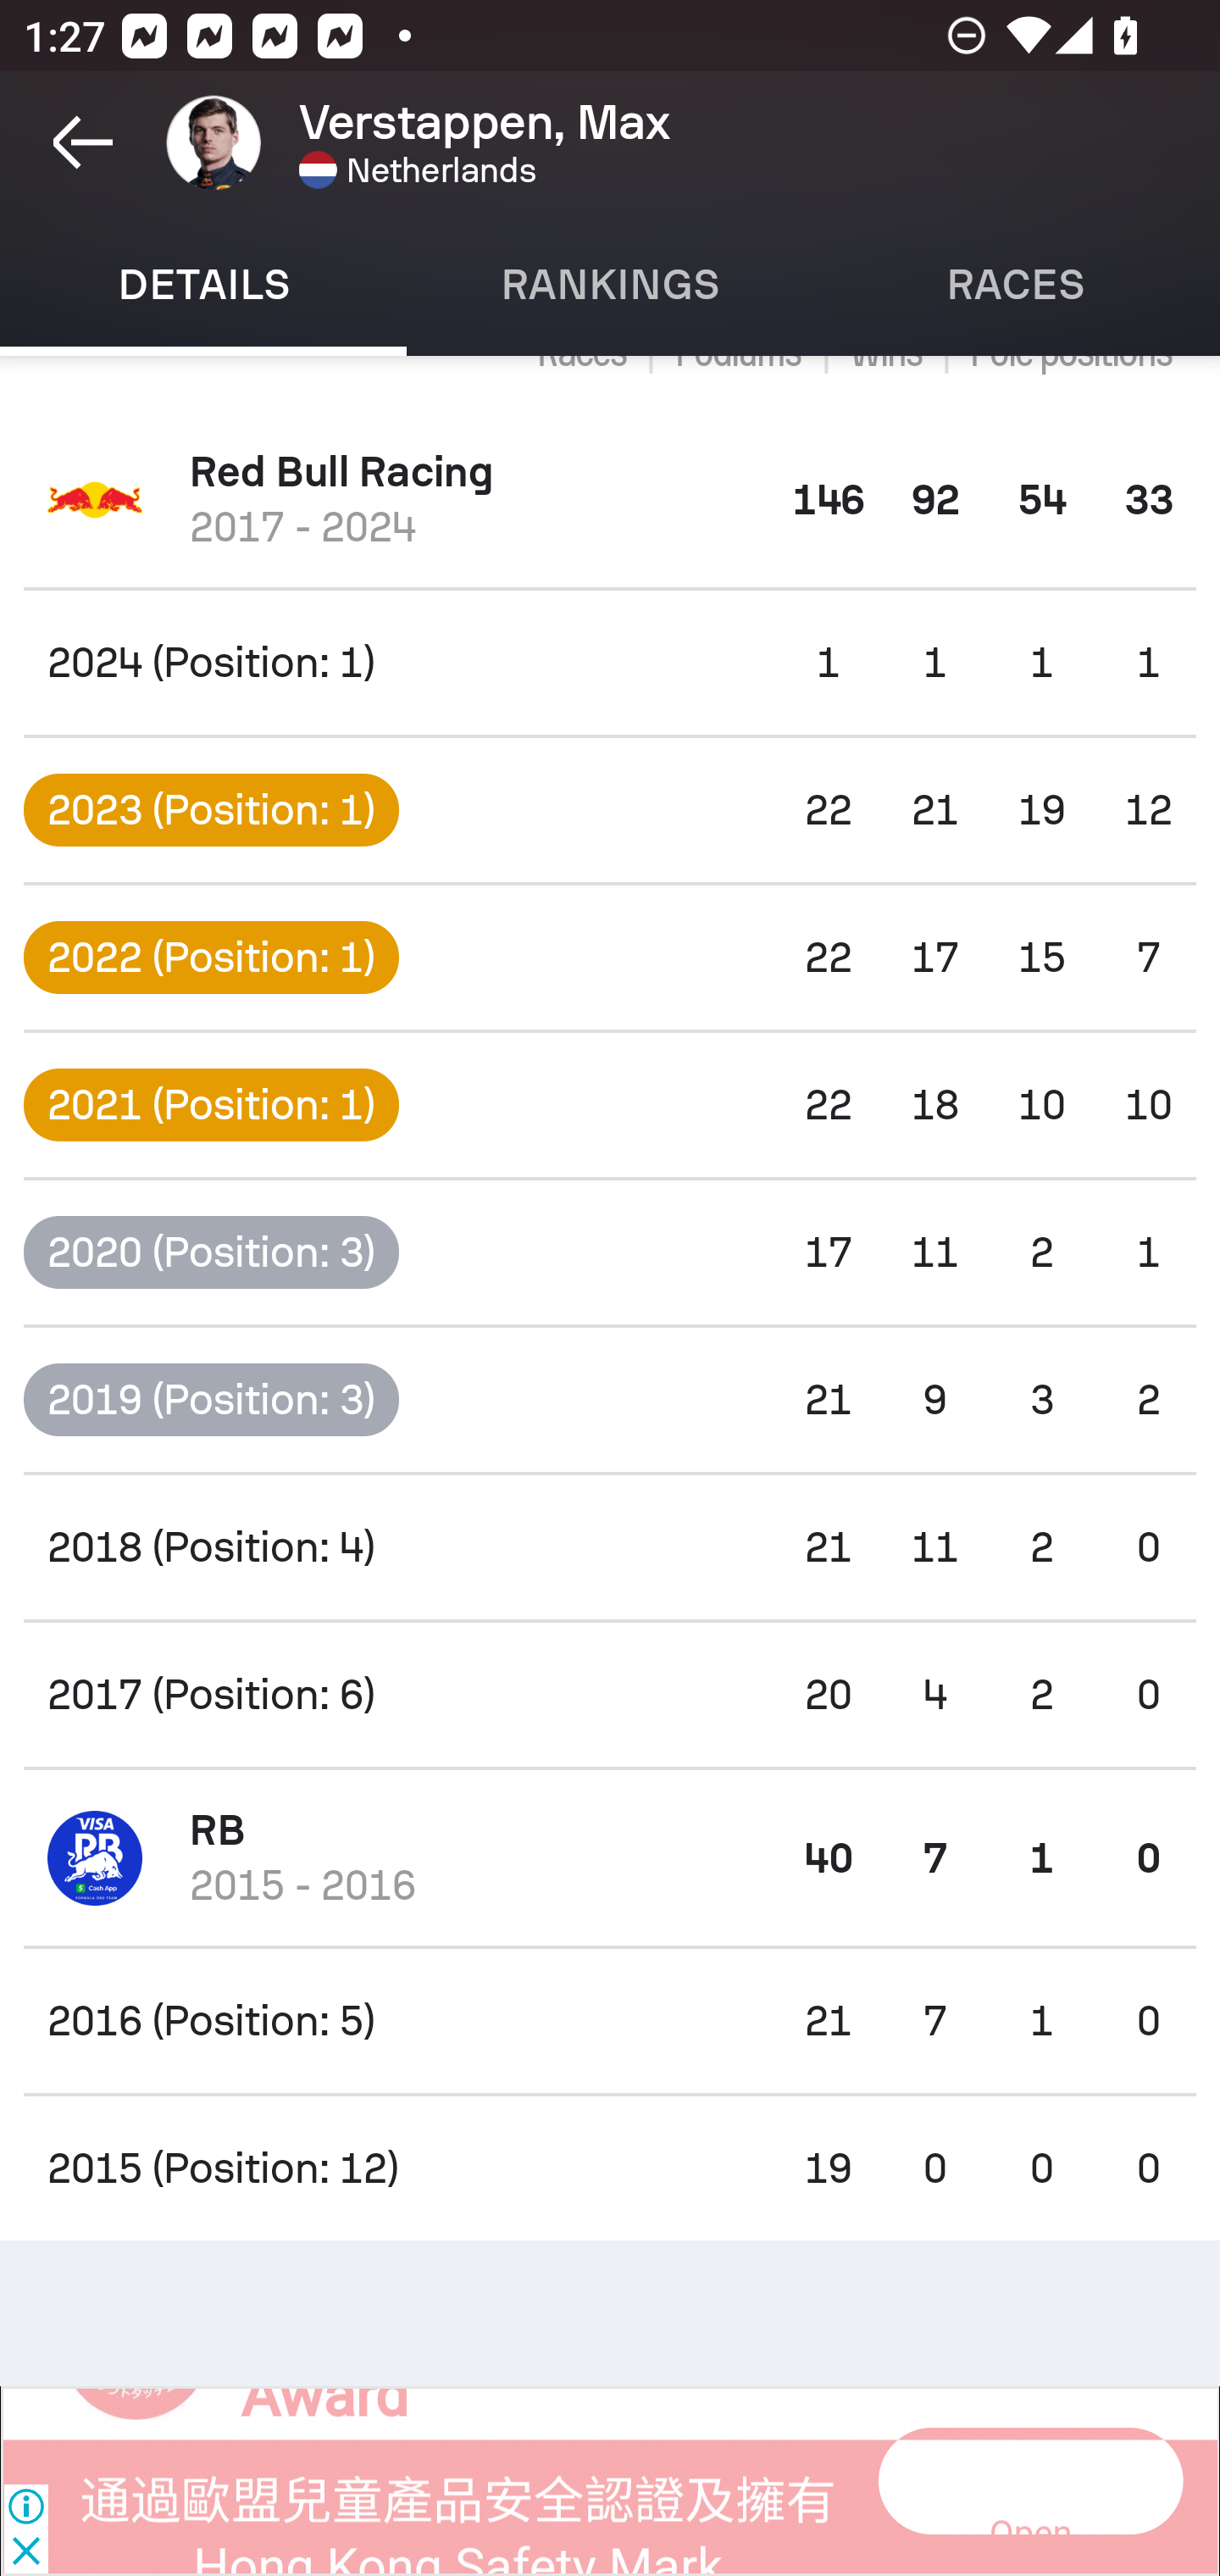 This screenshot has height=2576, width=1220. Describe the element at coordinates (1017, 285) in the screenshot. I see `Races RACES` at that location.